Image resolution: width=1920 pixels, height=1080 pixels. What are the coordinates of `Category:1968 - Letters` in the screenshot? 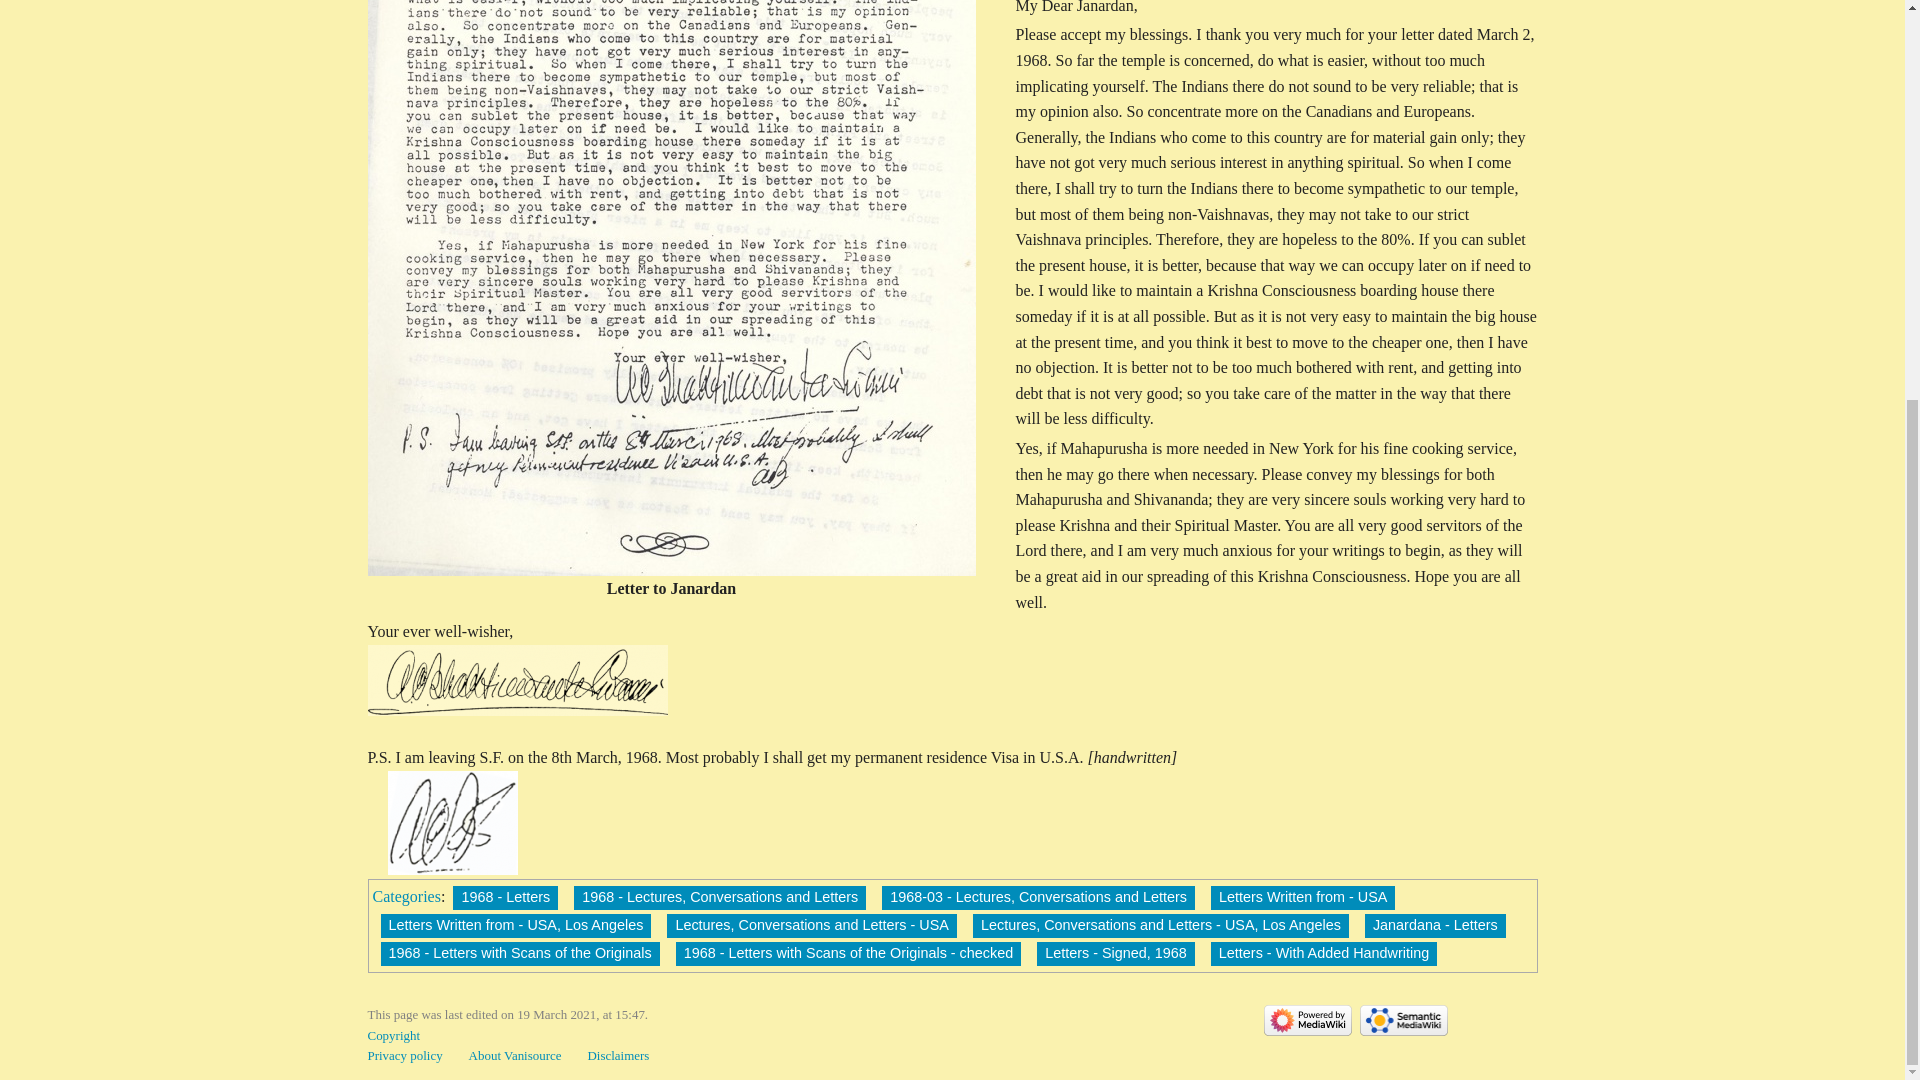 It's located at (506, 898).